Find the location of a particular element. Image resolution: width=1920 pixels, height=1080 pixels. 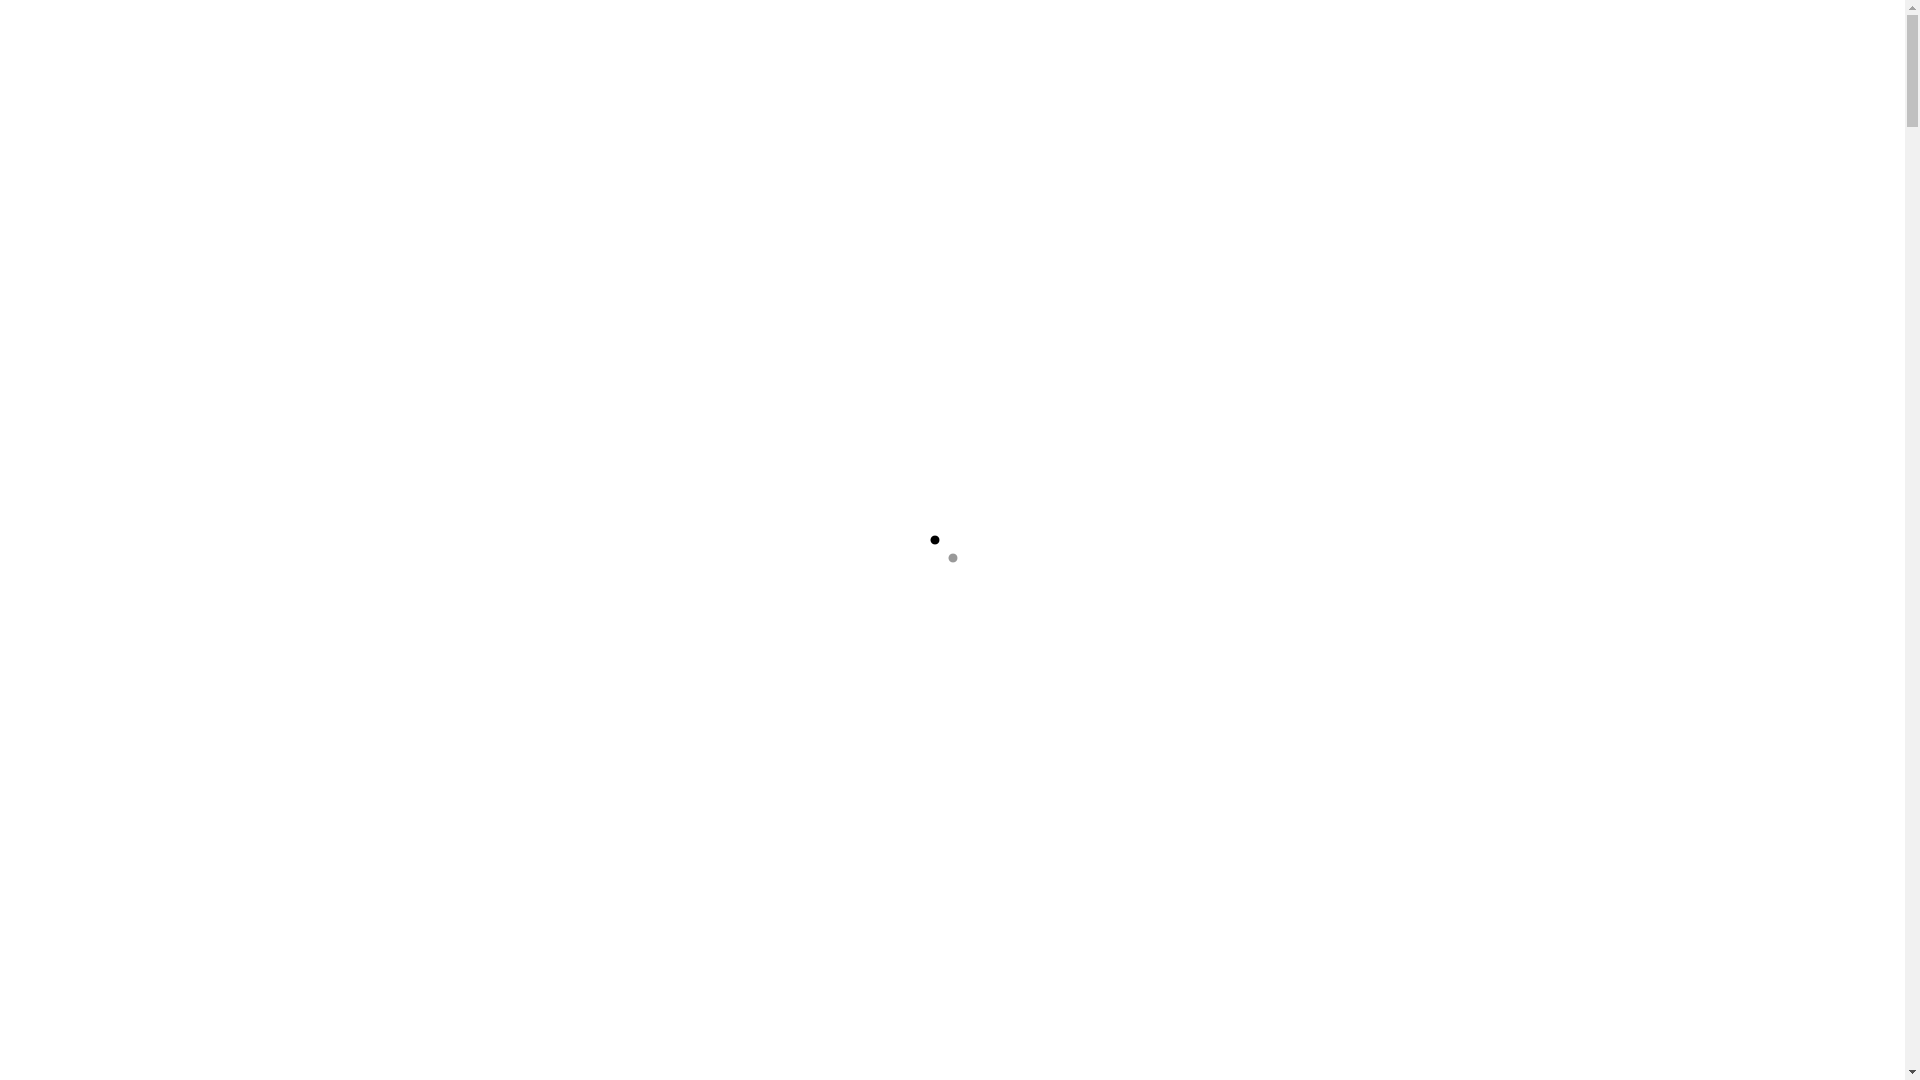

CONTACT is located at coordinates (626, 50).